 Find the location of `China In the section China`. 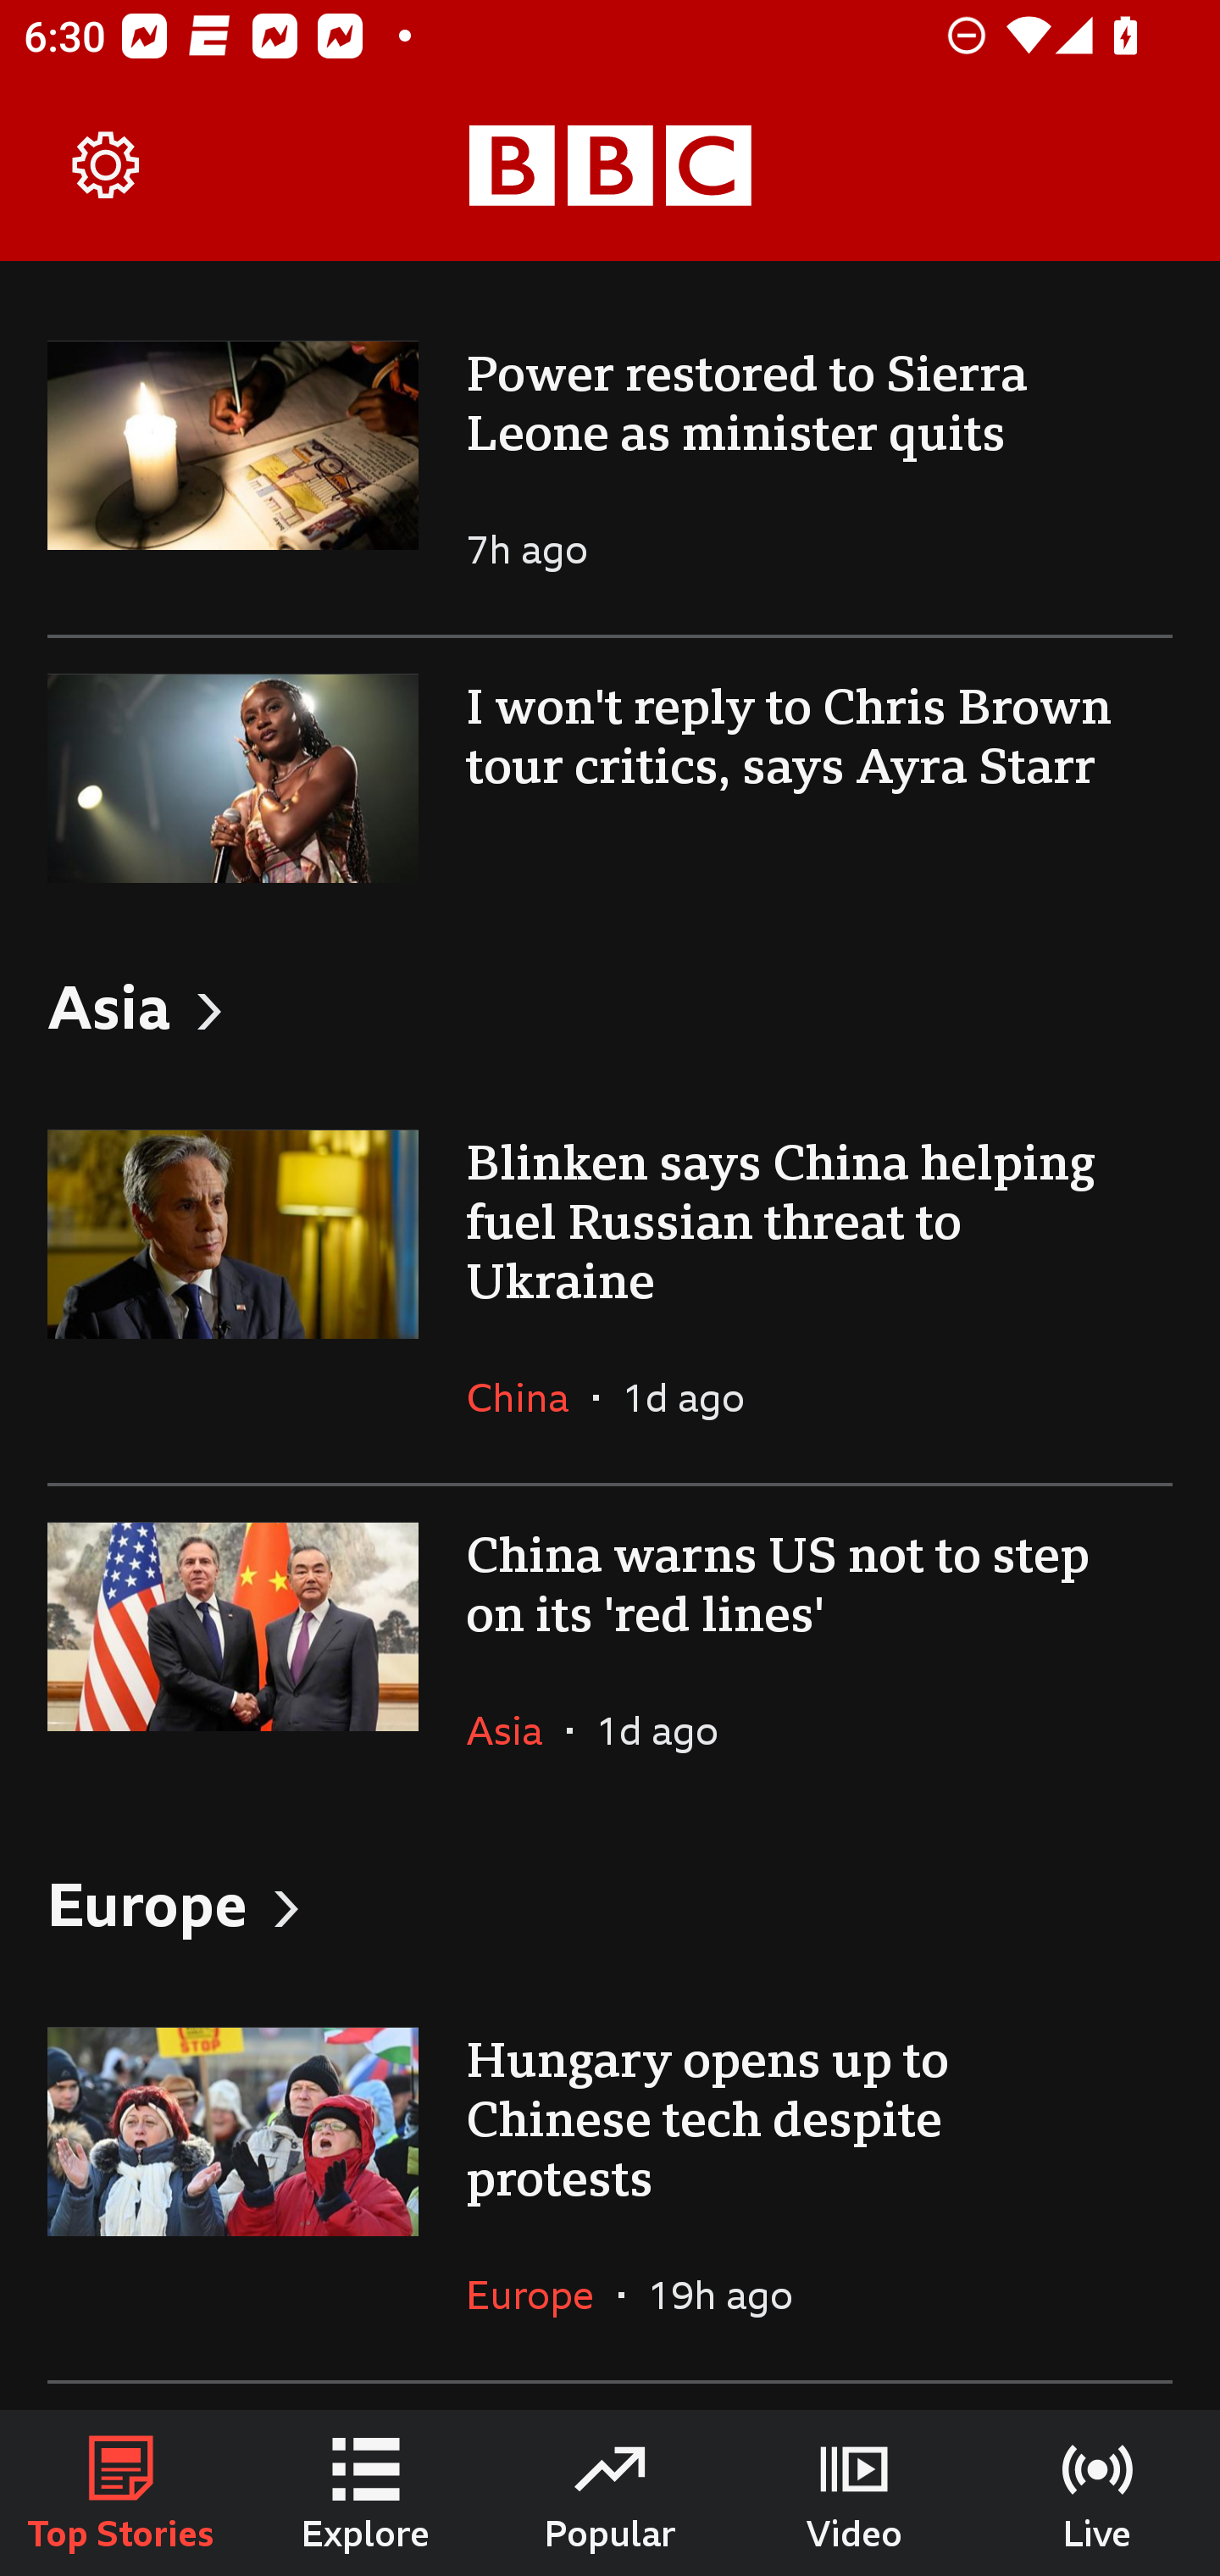

China In the section China is located at coordinates (529, 1397).